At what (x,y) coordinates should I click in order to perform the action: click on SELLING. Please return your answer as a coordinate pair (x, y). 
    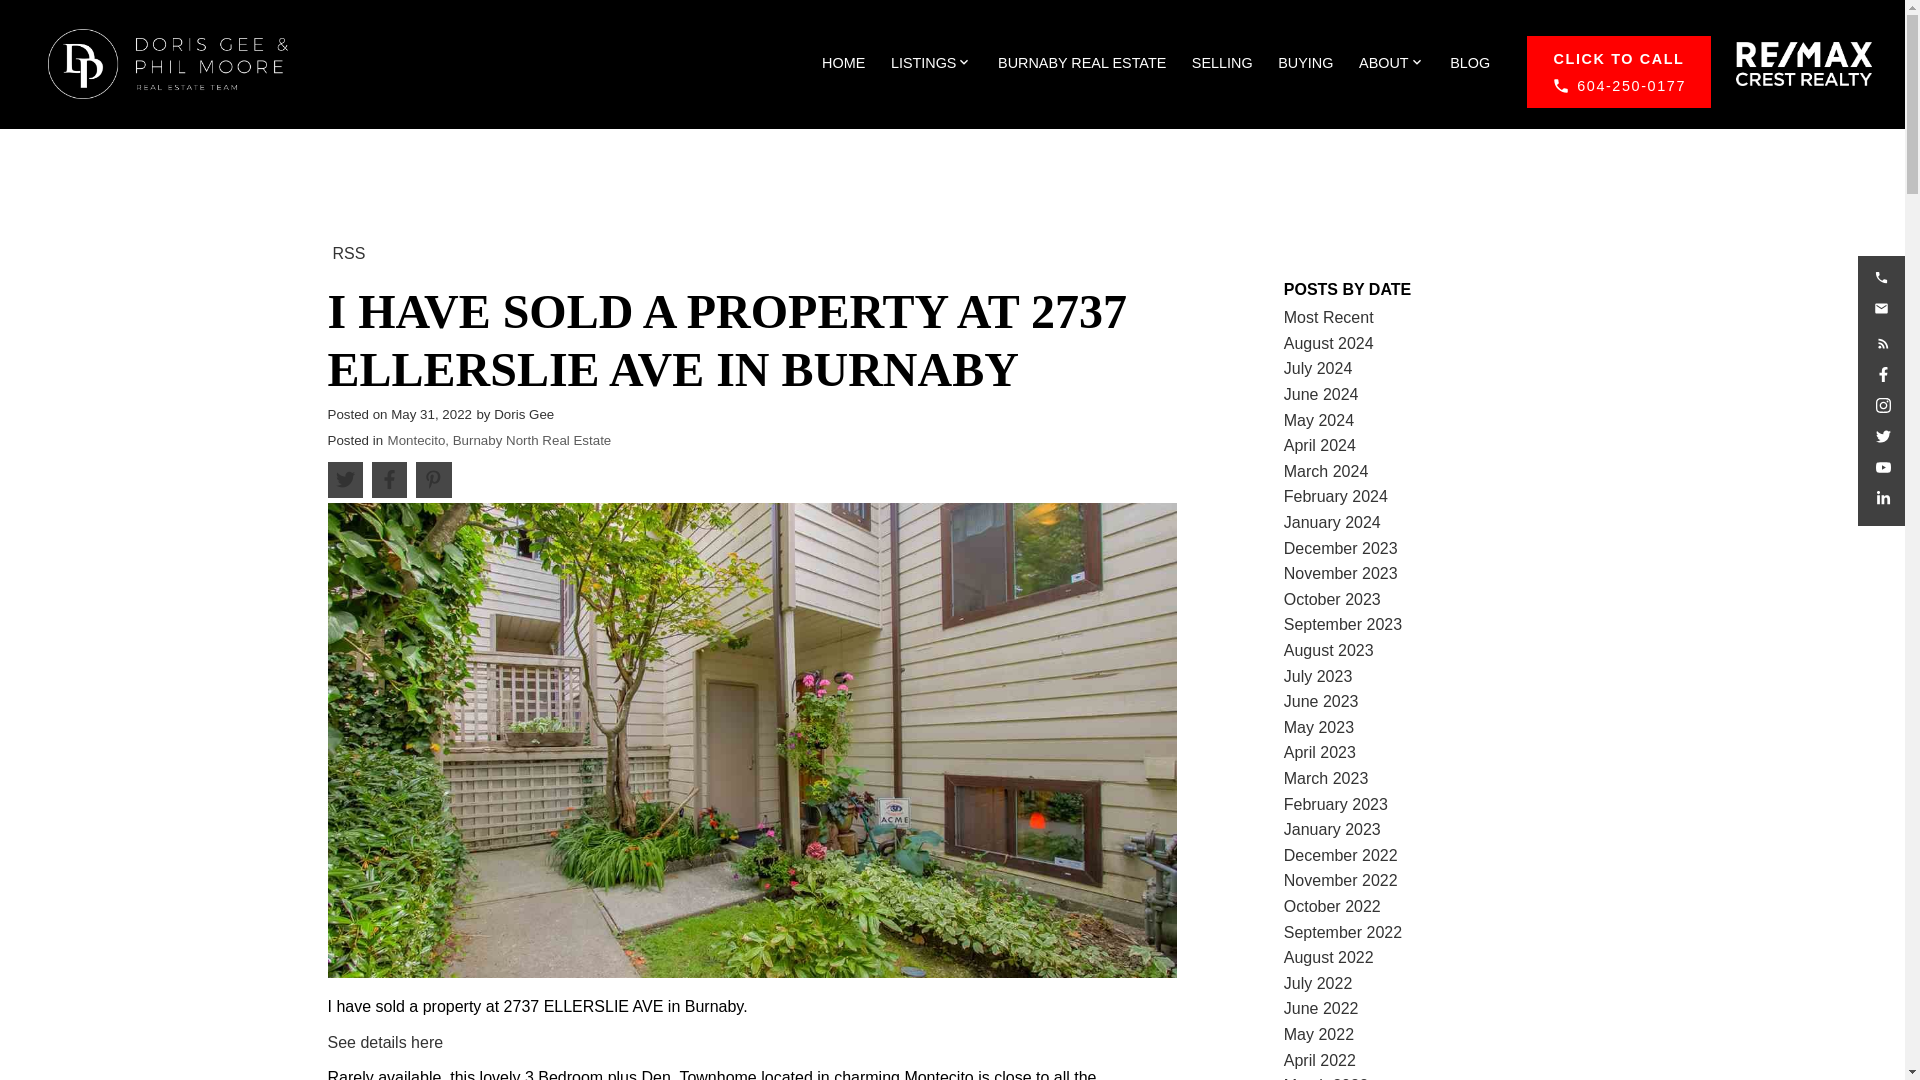
    Looking at the image, I should click on (1222, 63).